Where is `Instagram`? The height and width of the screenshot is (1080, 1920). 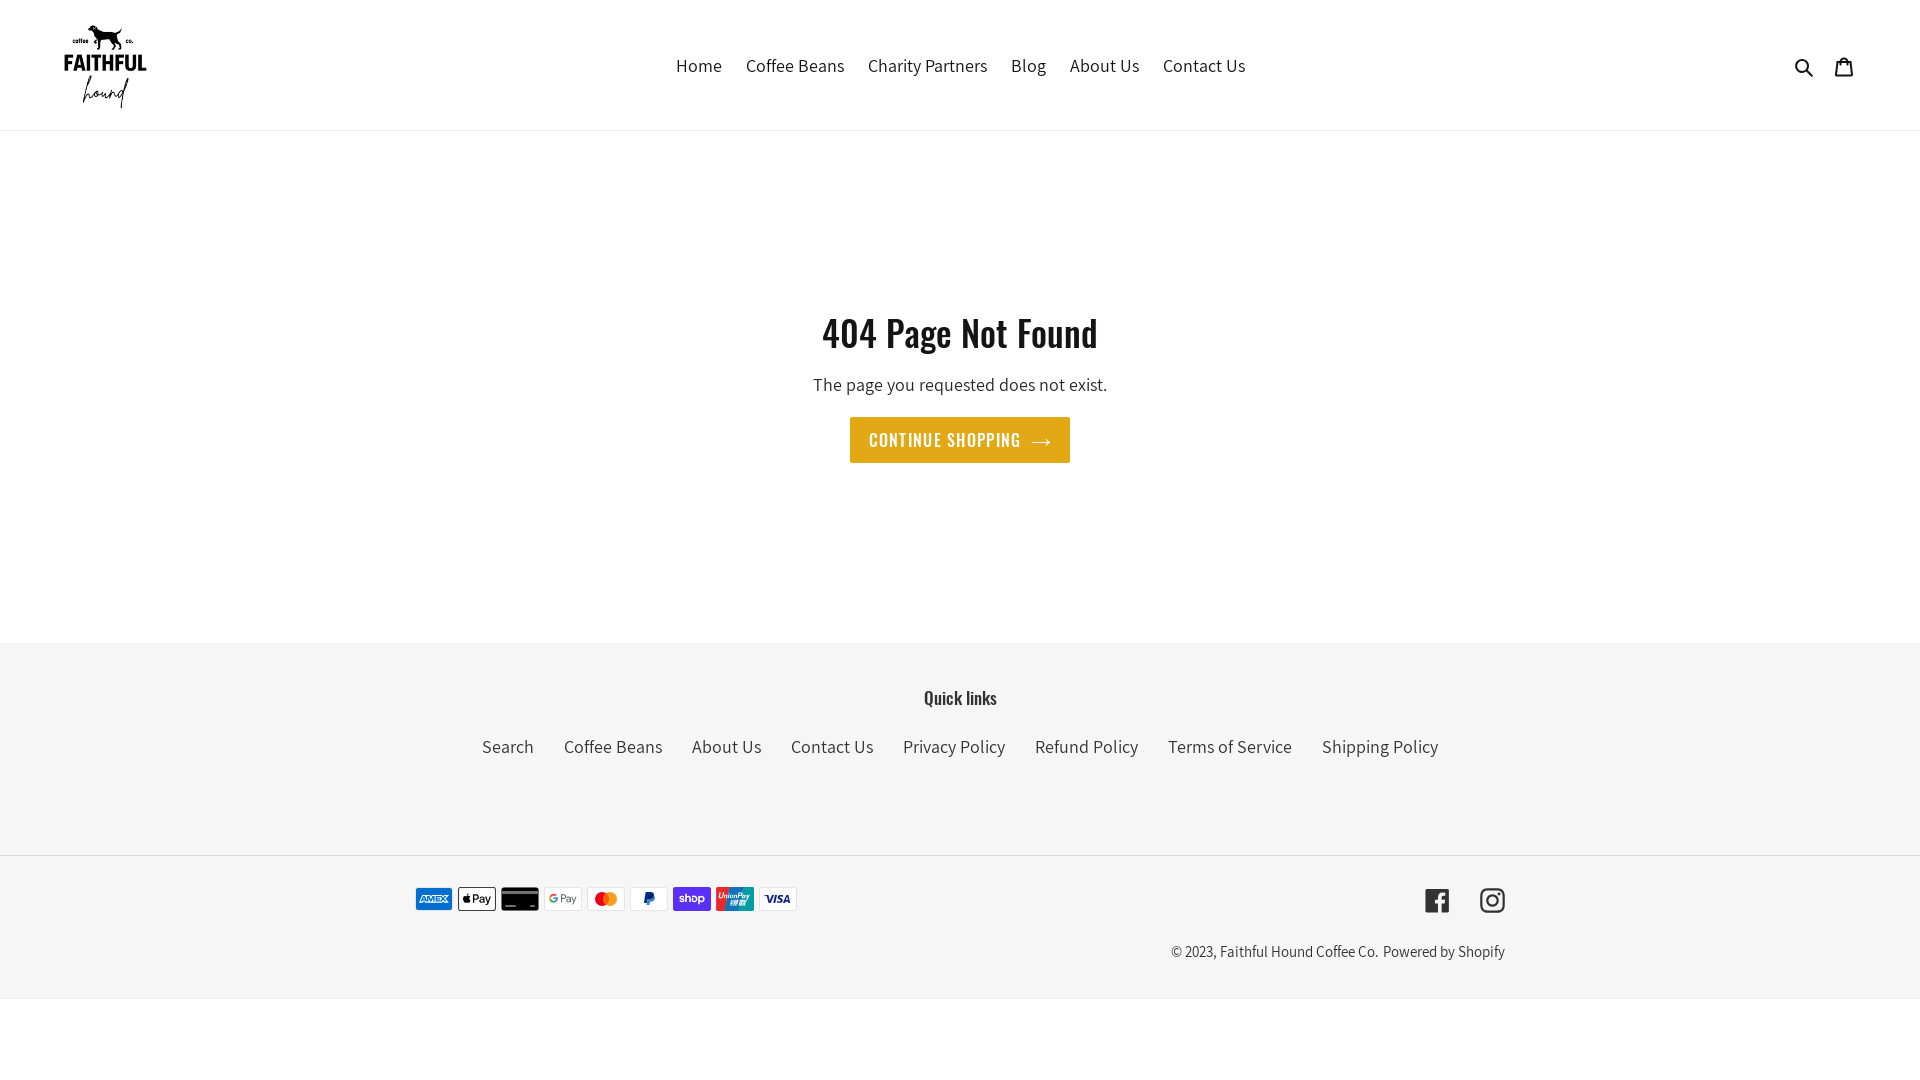
Instagram is located at coordinates (1492, 899).